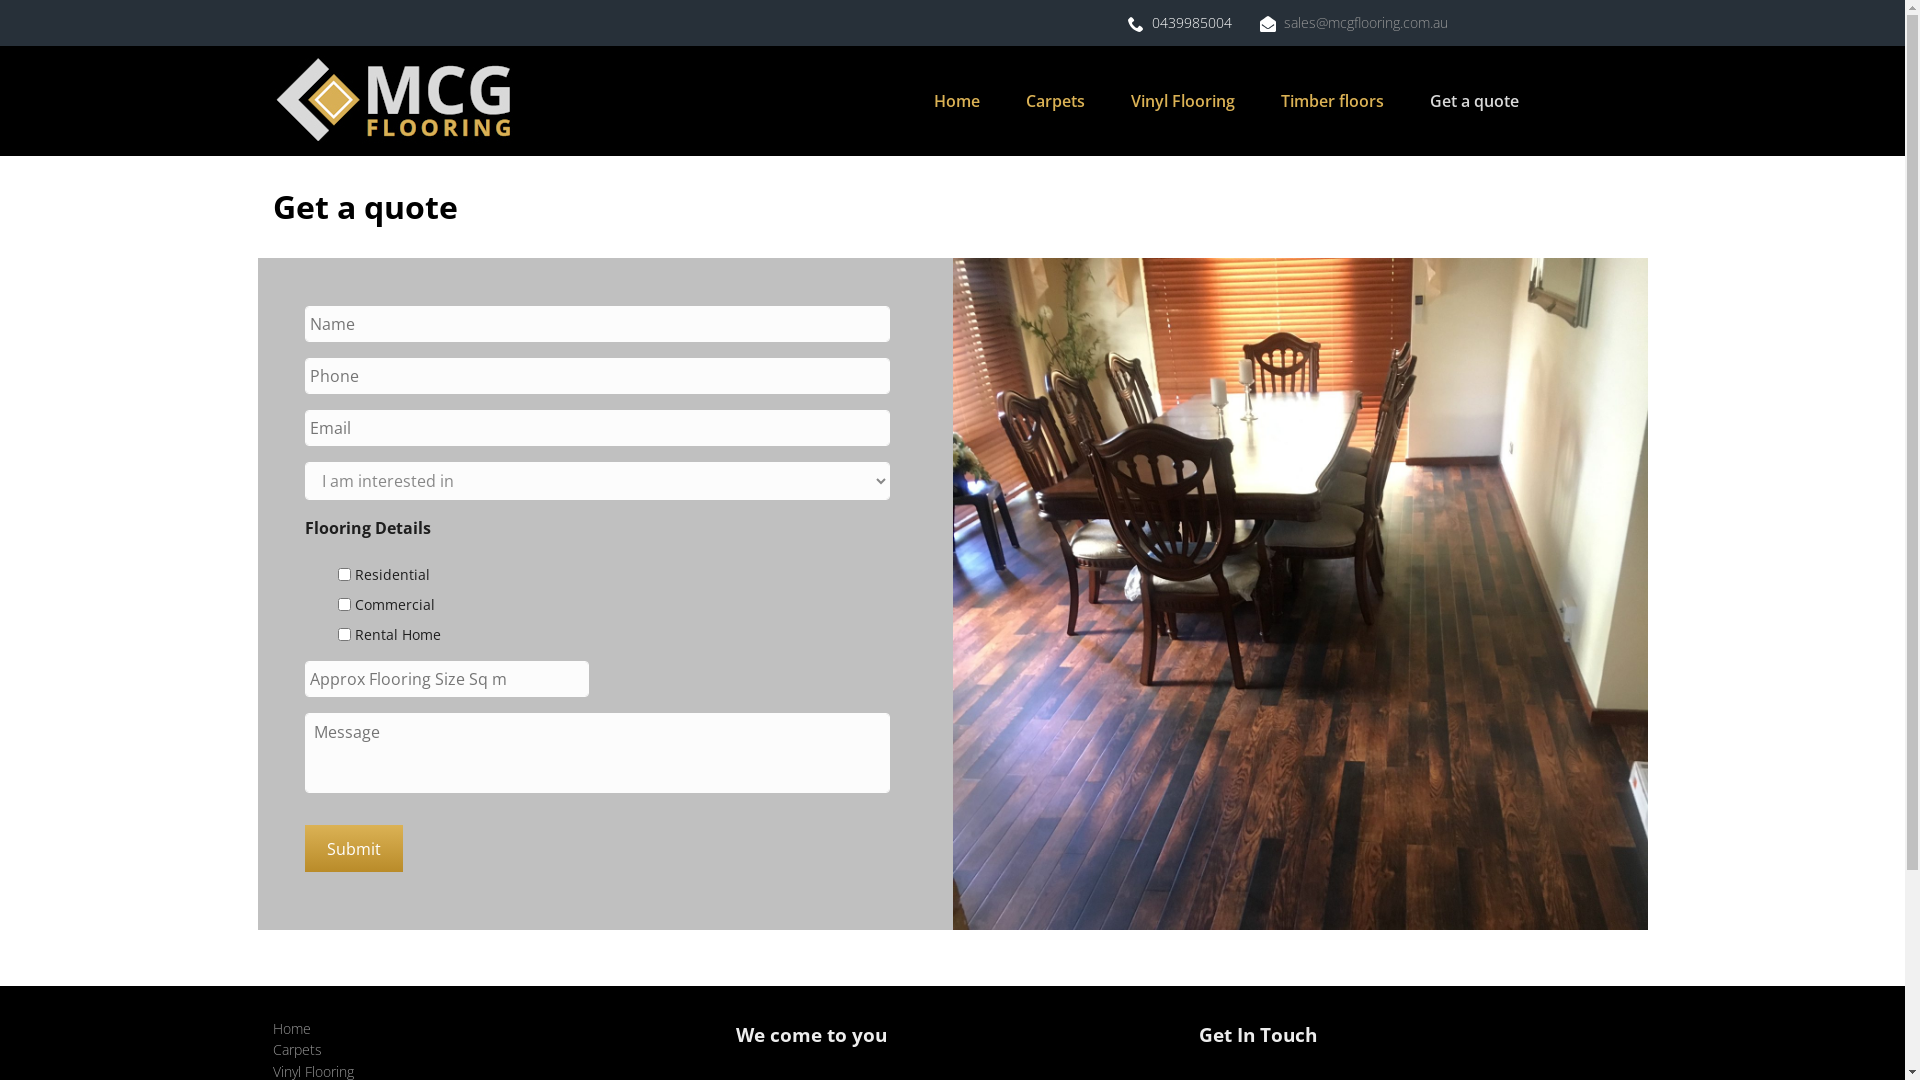 The height and width of the screenshot is (1080, 1920). Describe the element at coordinates (1183, 101) in the screenshot. I see `Vinyl Flooring` at that location.